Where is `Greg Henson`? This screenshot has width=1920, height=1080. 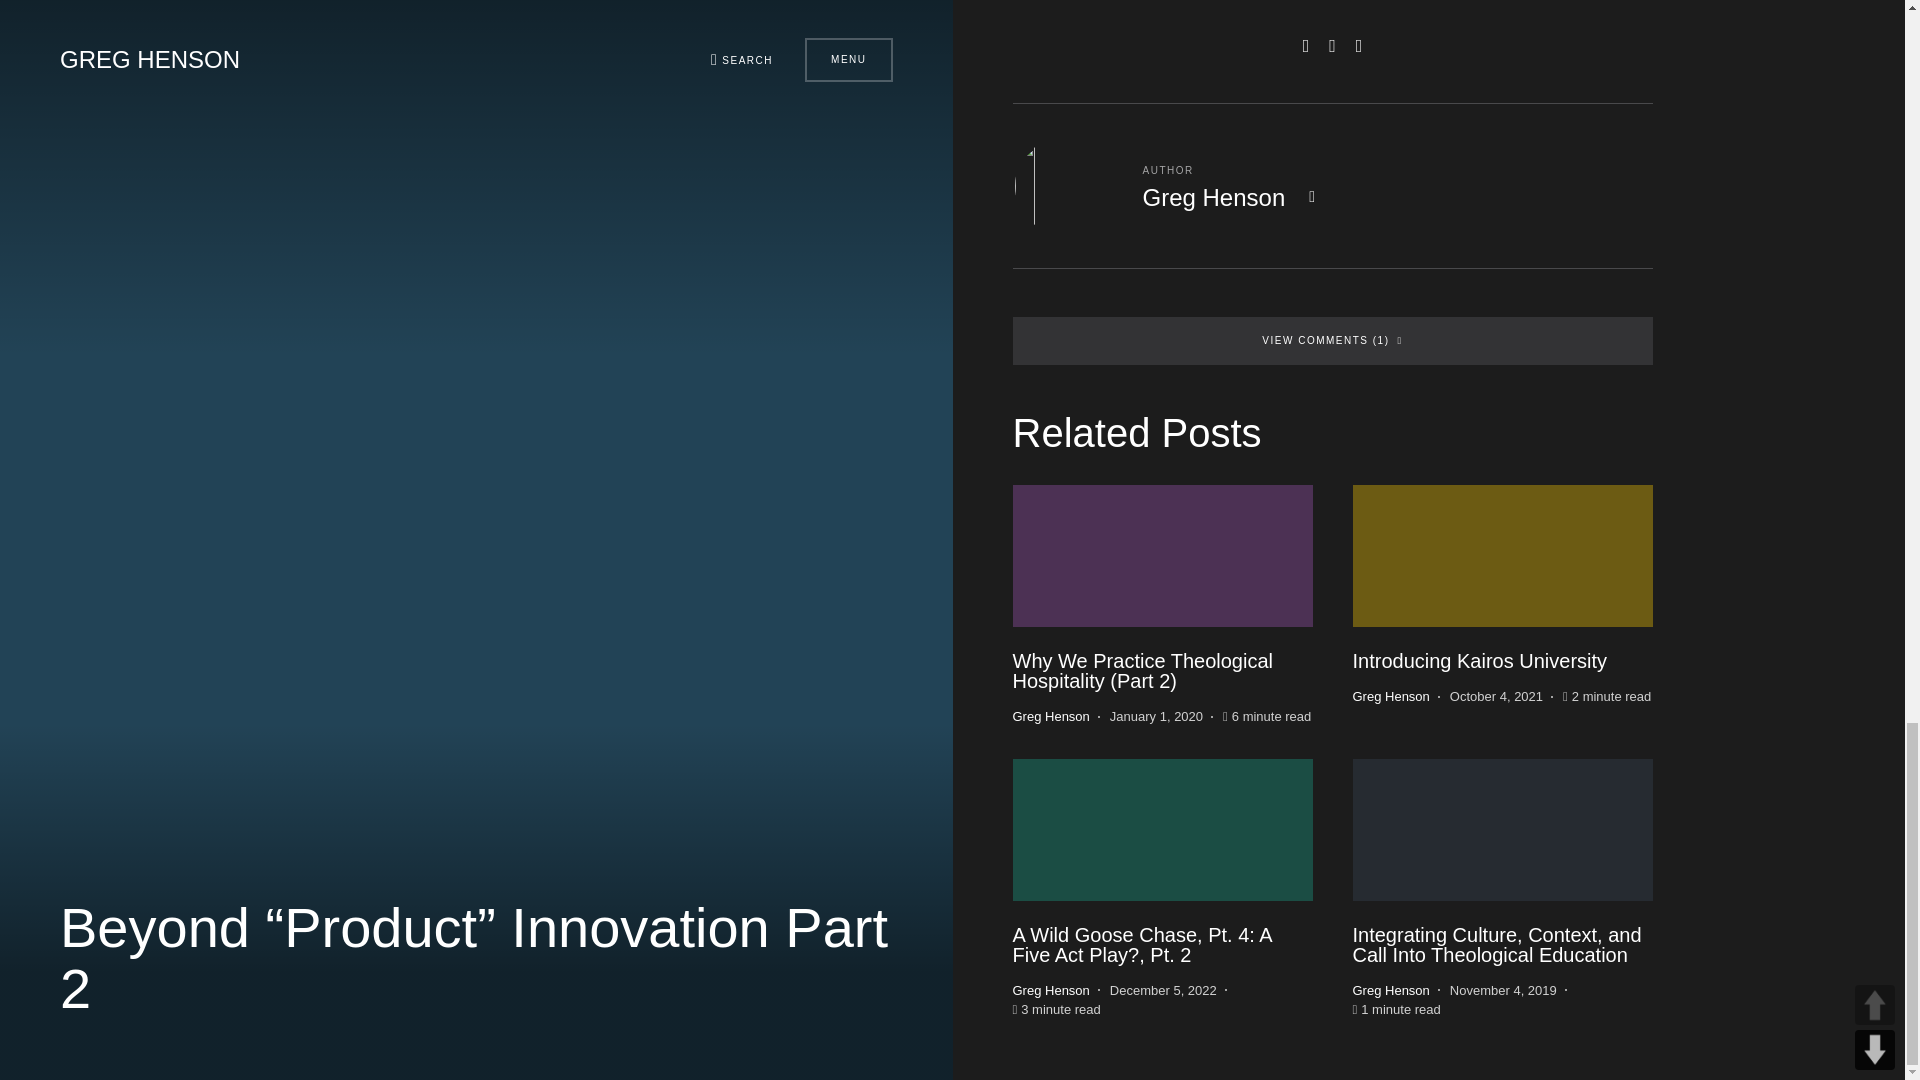 Greg Henson is located at coordinates (1050, 716).